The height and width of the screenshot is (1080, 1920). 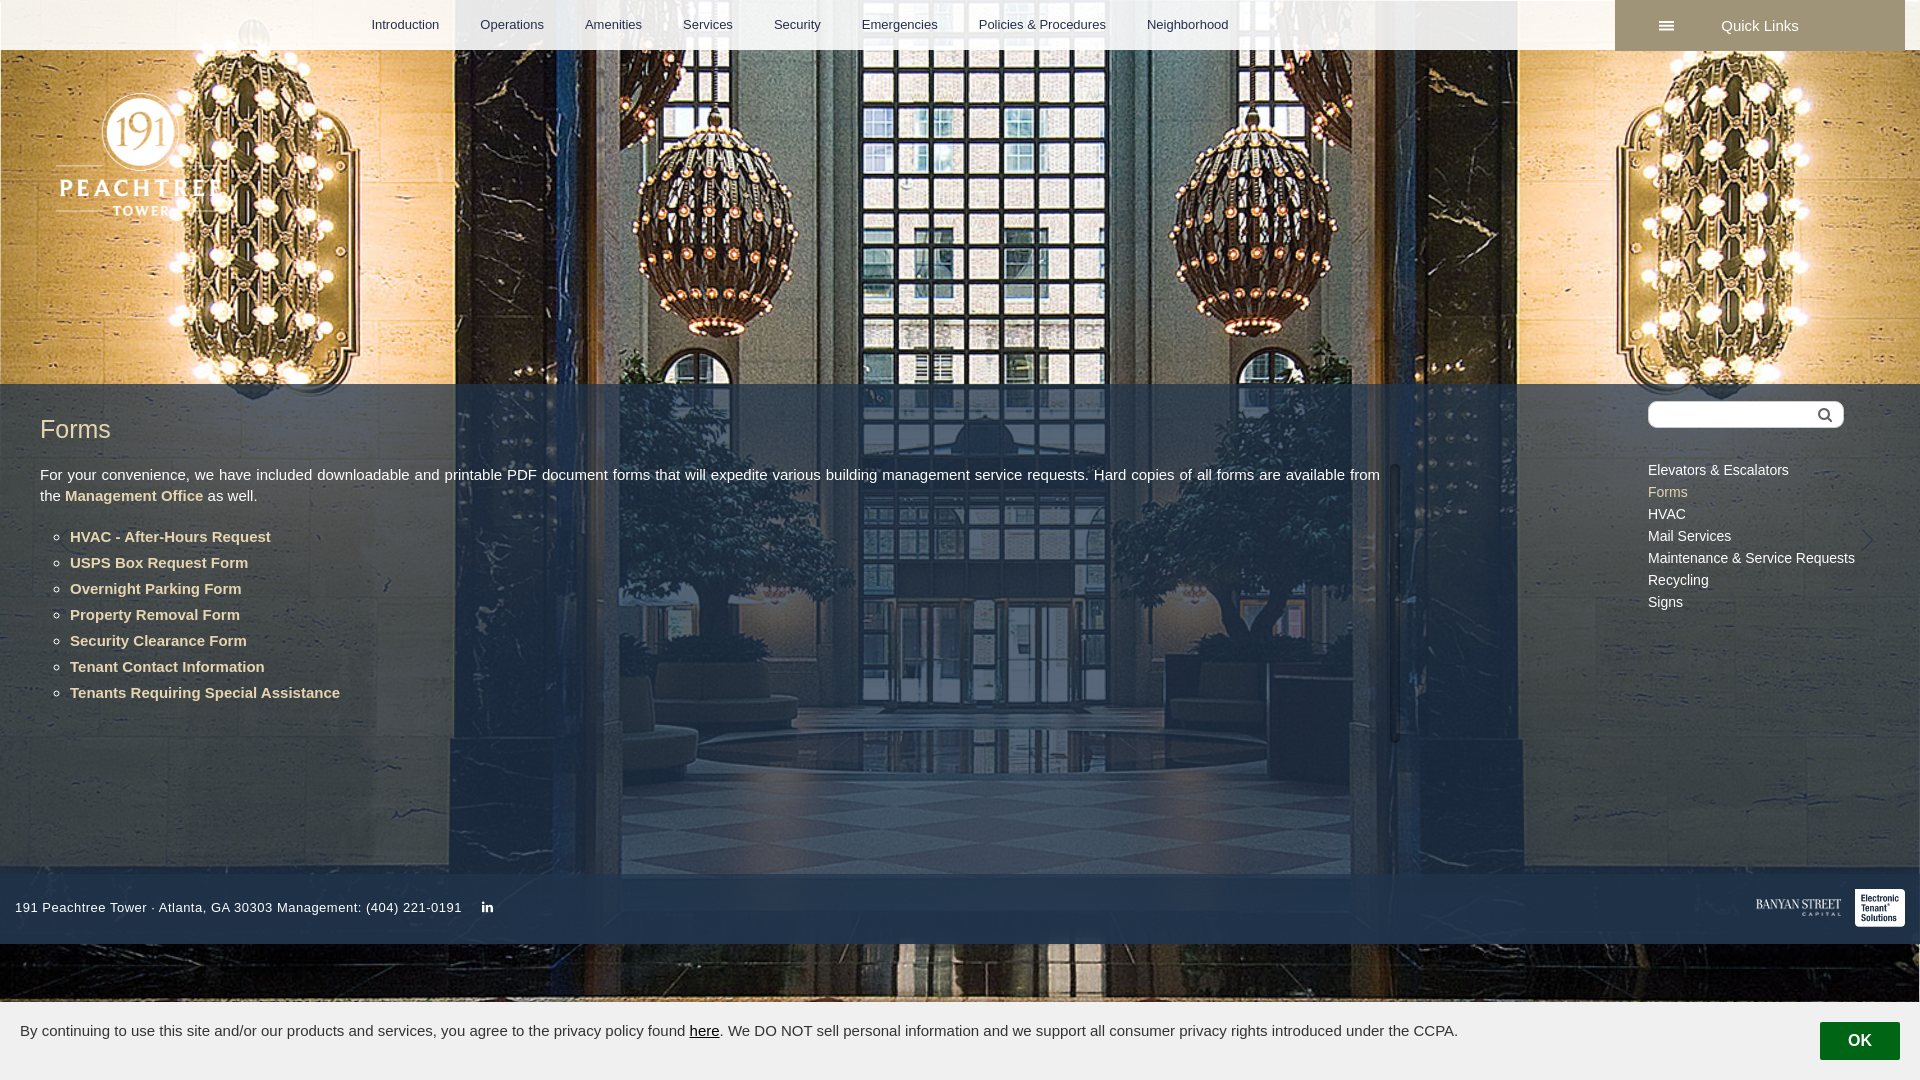 I want to click on Operations, so click(x=512, y=25).